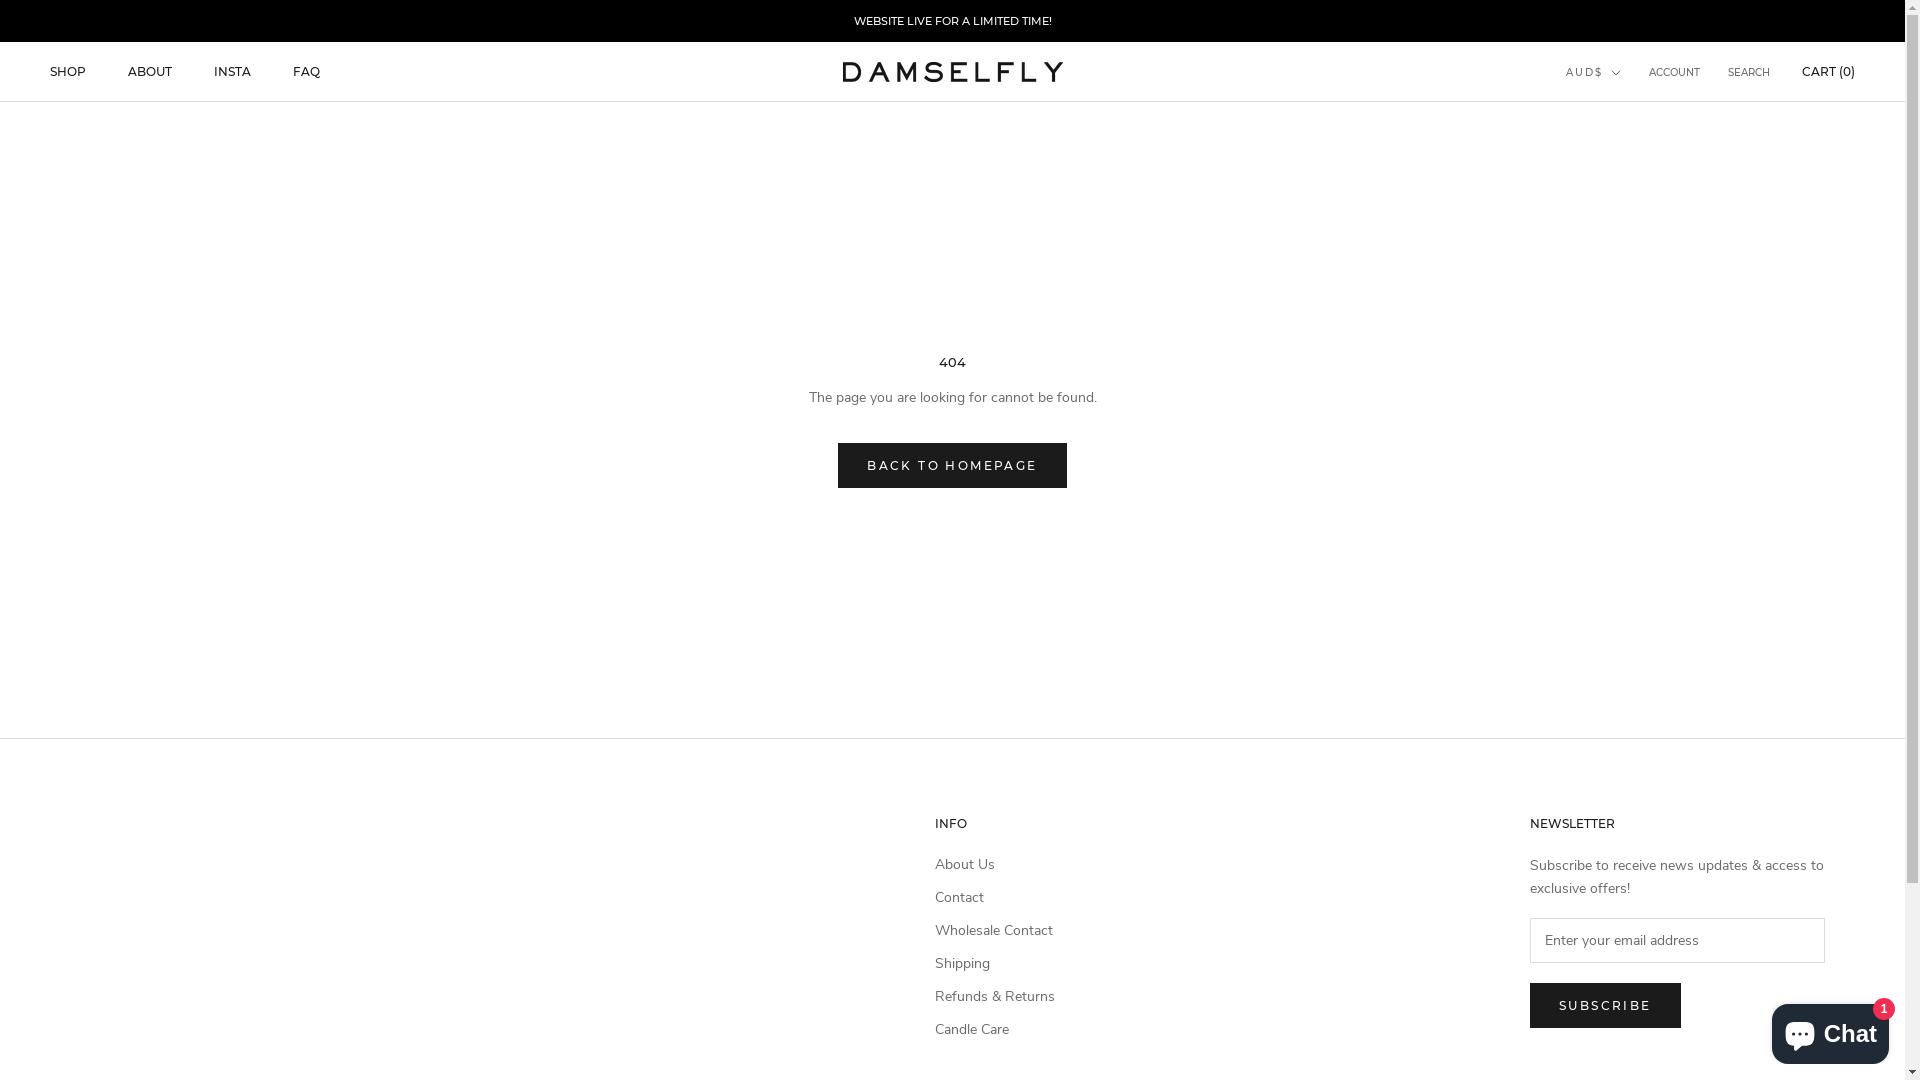 This screenshot has height=1080, width=1920. What do you see at coordinates (953, 21) in the screenshot?
I see `WEBSITE LIVE FOR A LIMITED TIME!` at bounding box center [953, 21].